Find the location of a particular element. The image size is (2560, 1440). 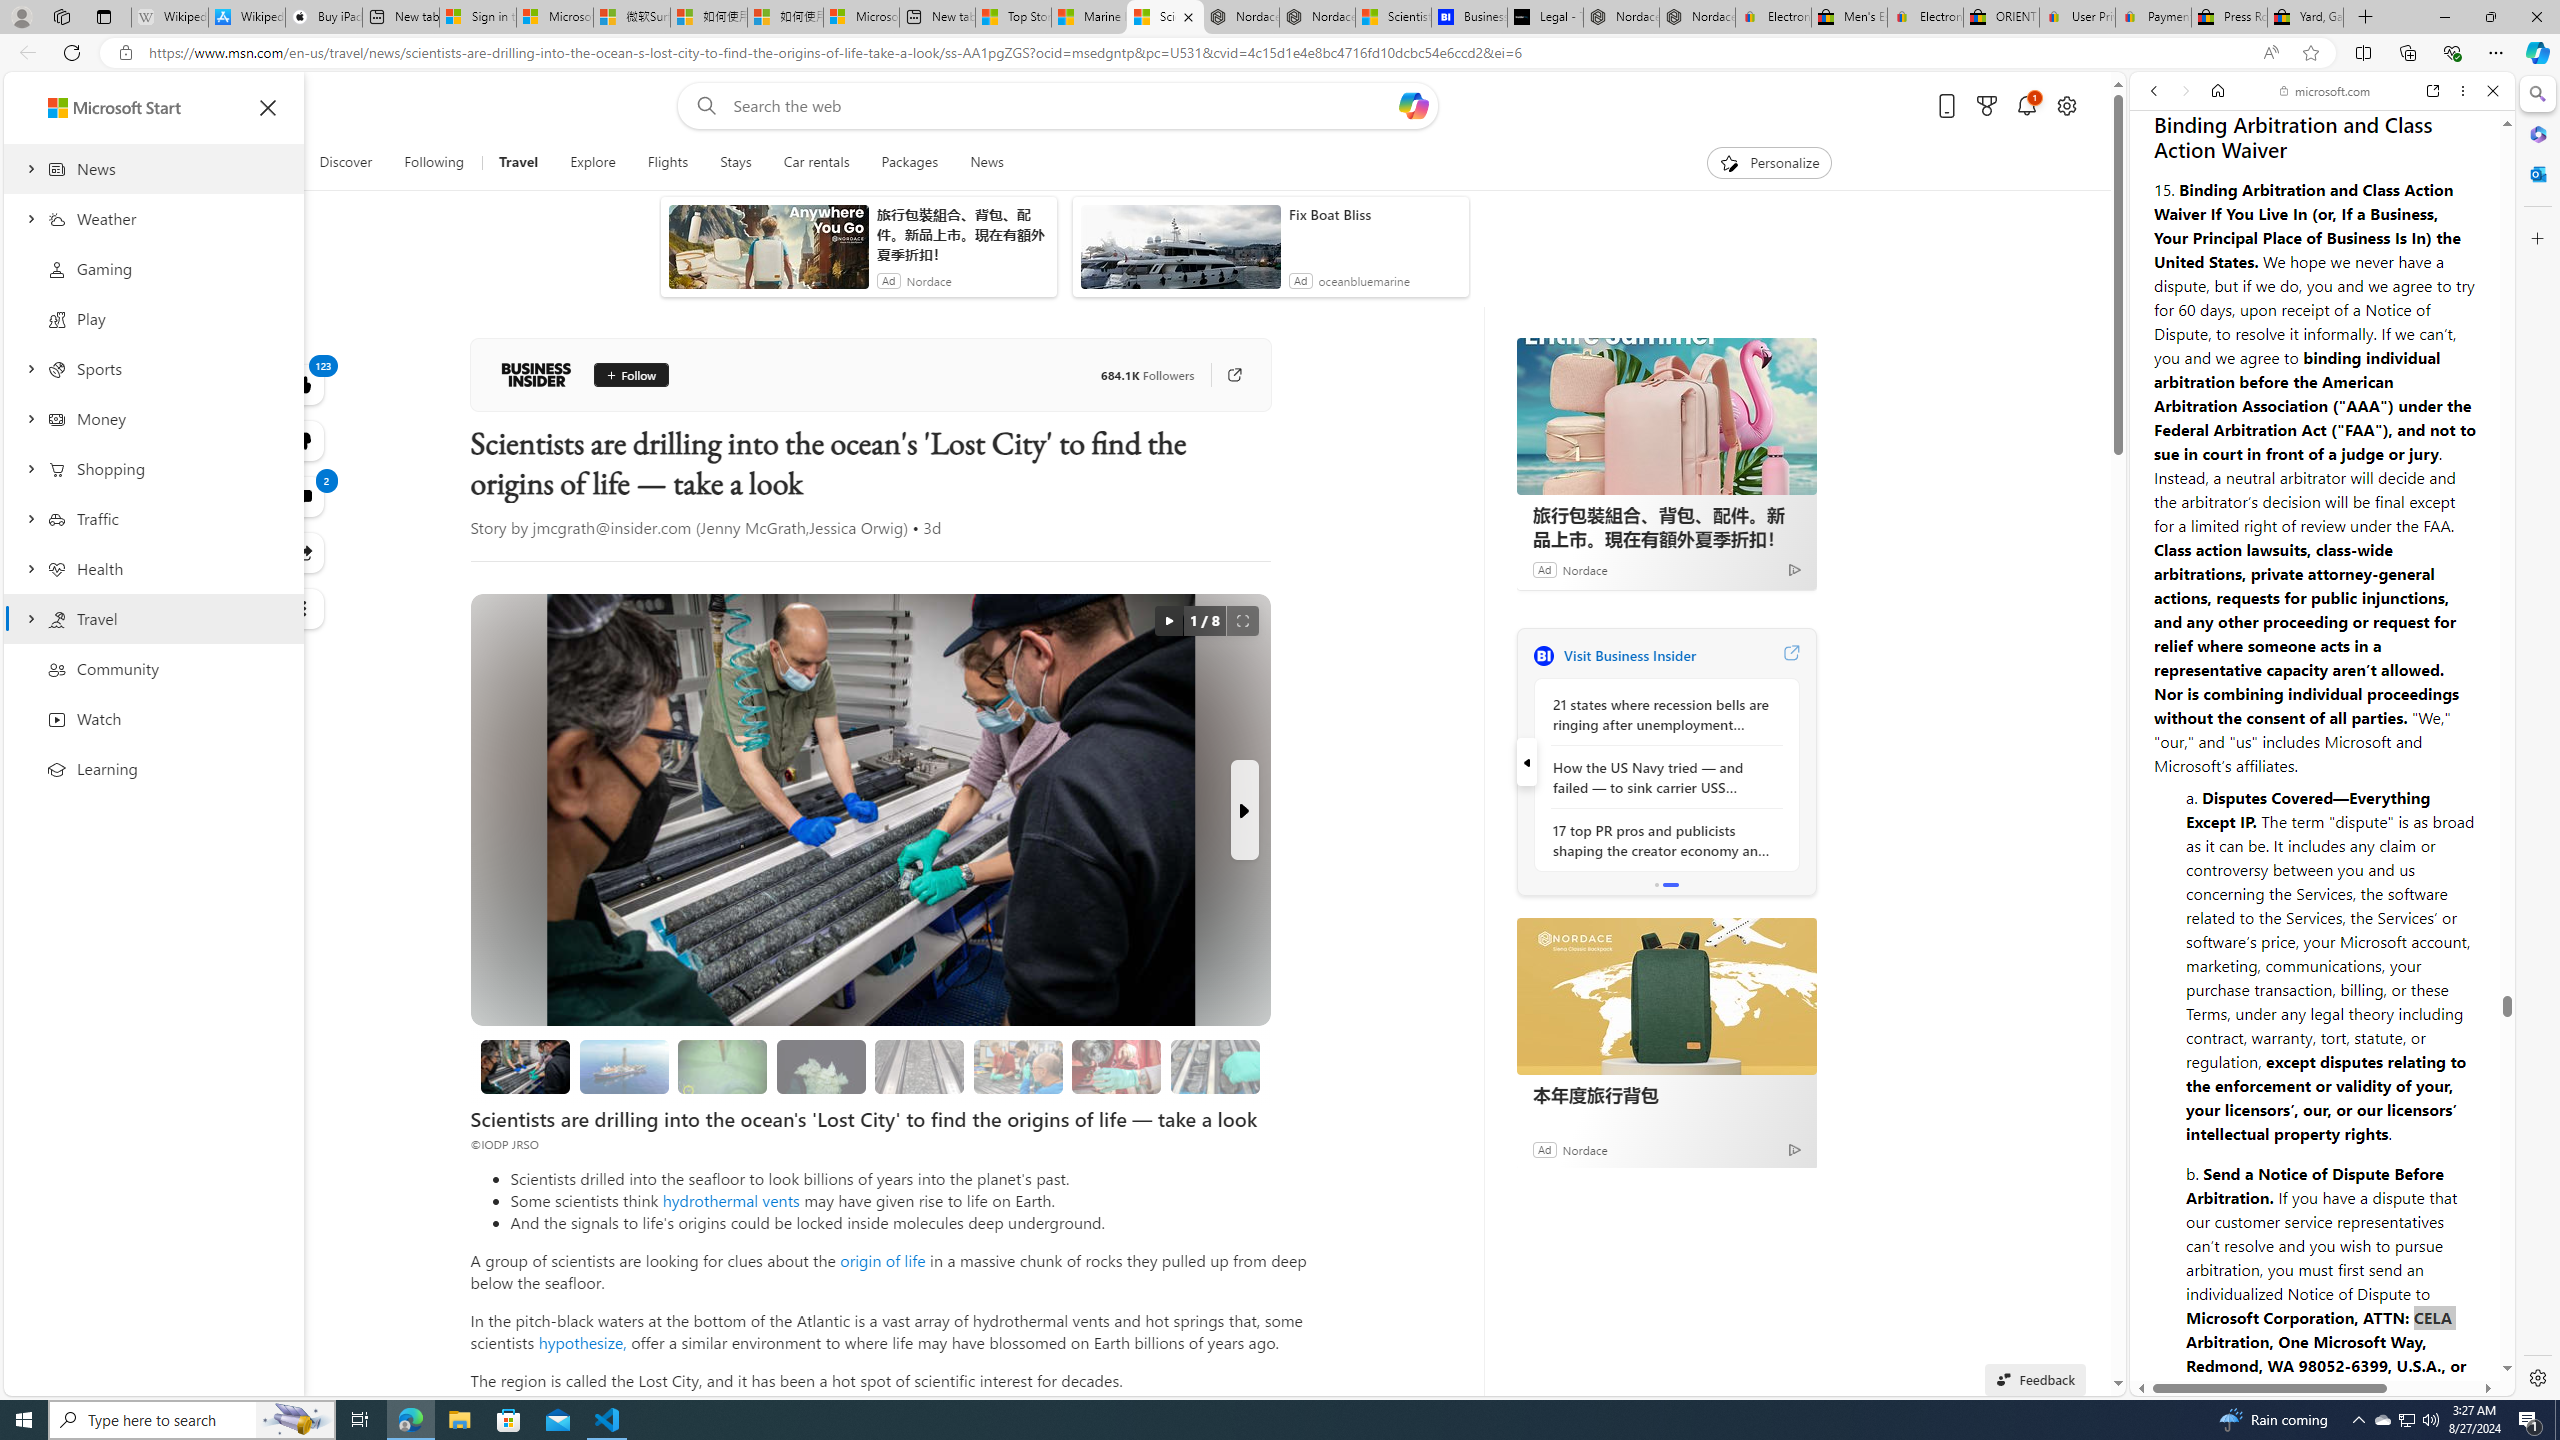

Looking for evidence of oxygen-free life is located at coordinates (1018, 1066).